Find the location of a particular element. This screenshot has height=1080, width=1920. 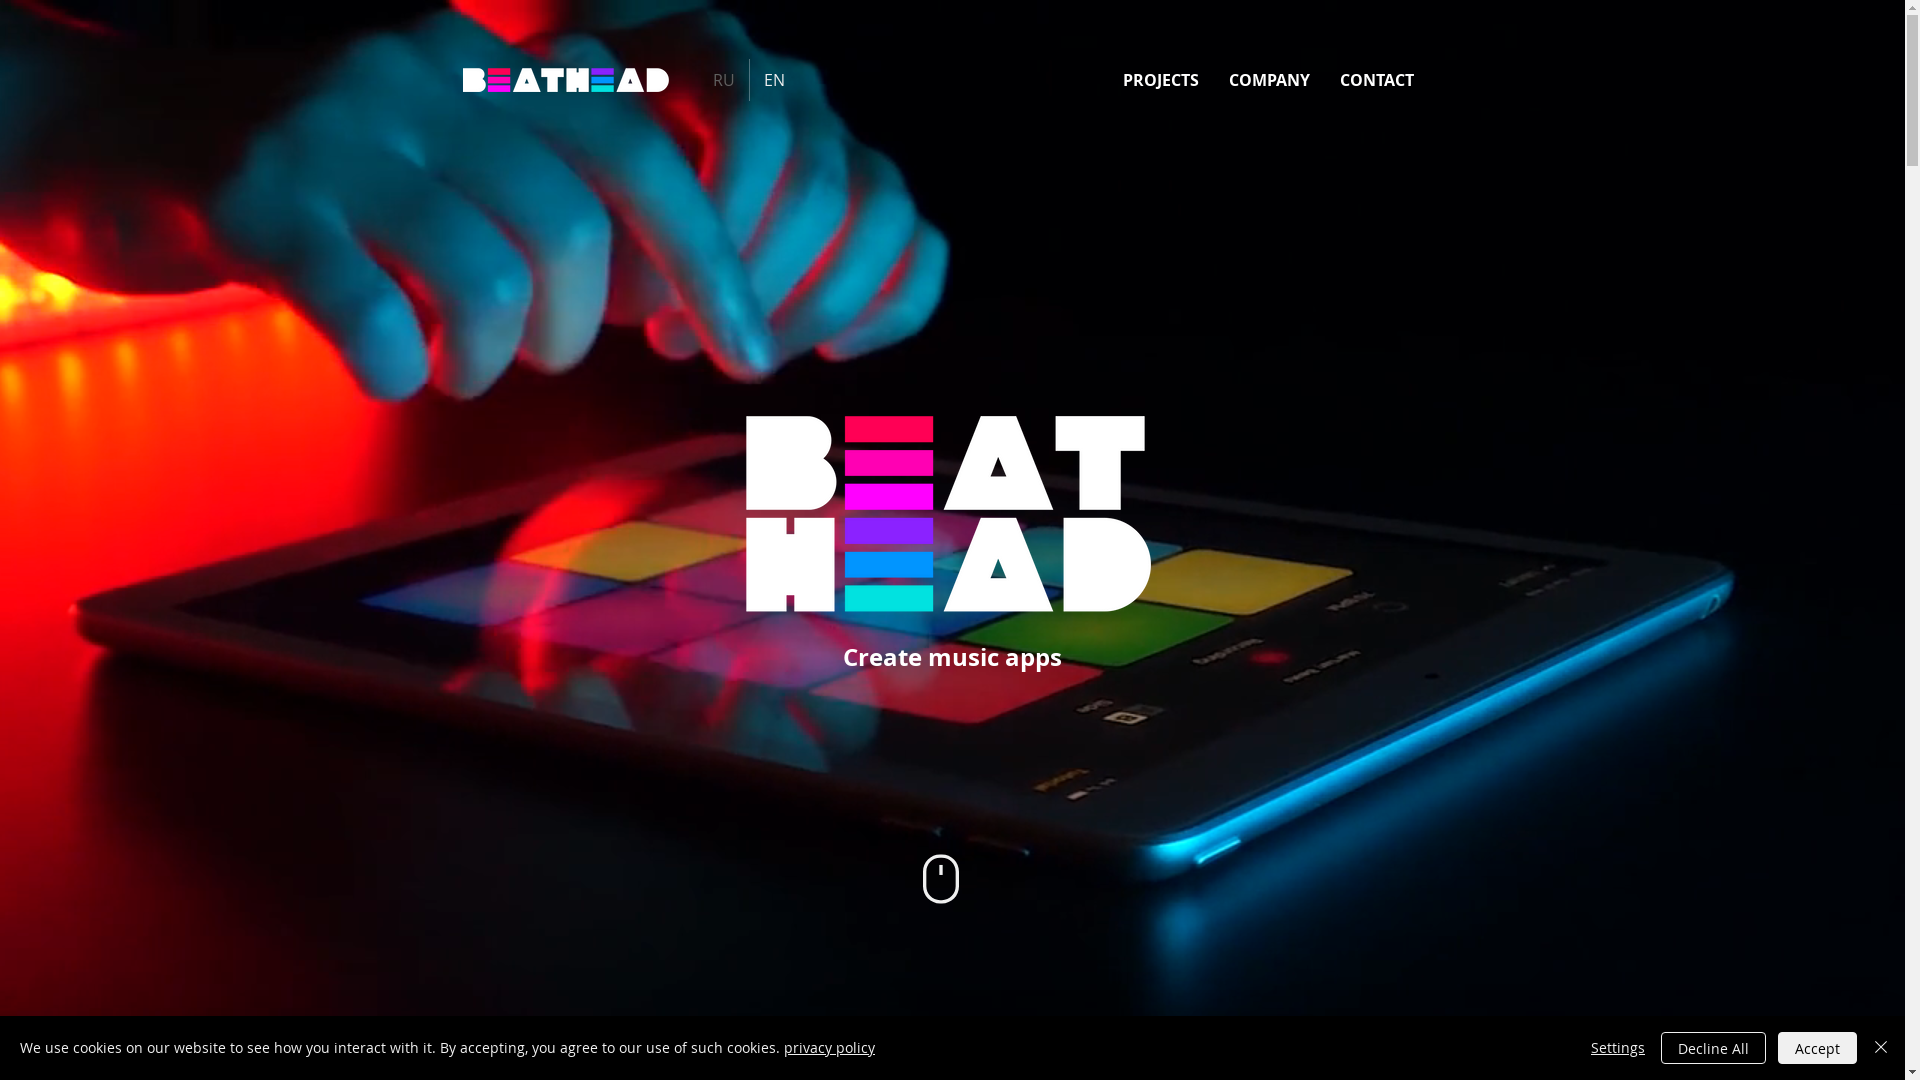

Decline All is located at coordinates (1714, 1048).